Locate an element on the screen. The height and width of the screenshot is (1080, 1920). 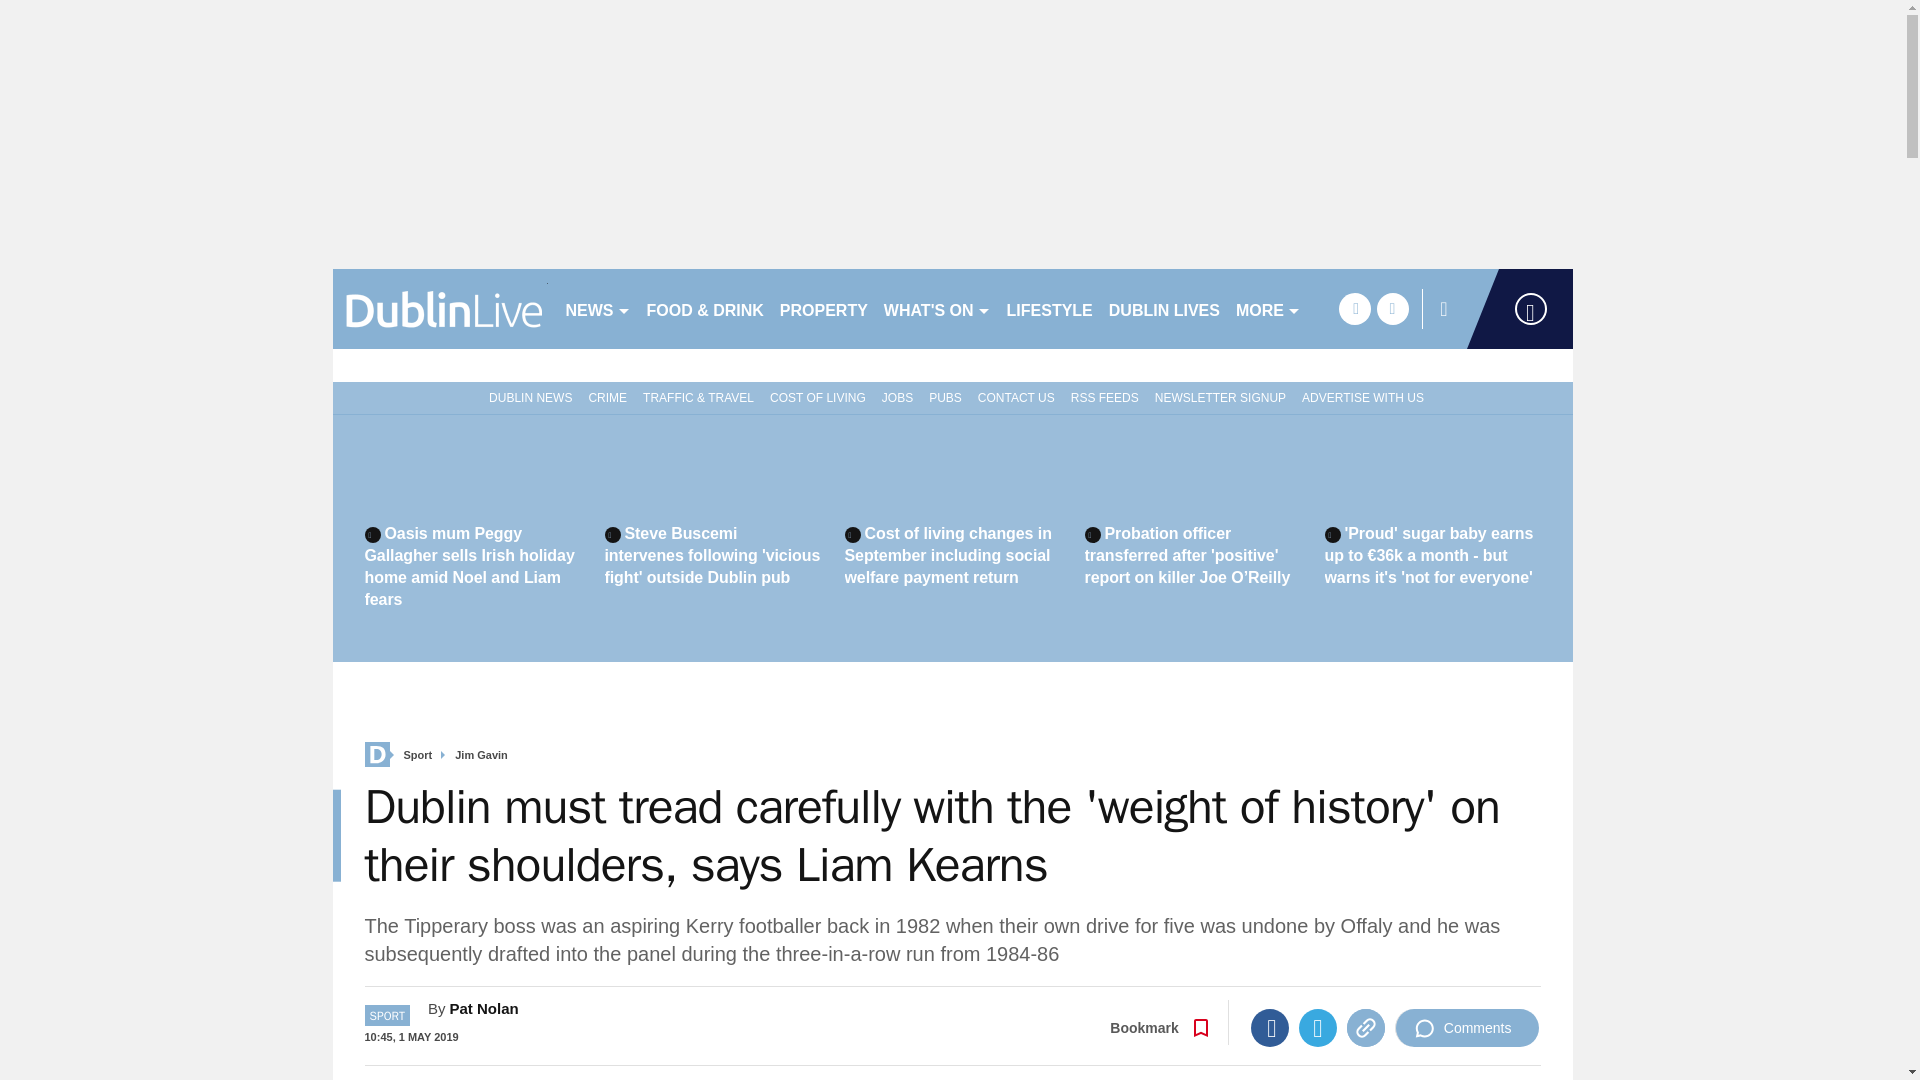
WHAT'S ON is located at coordinates (936, 308).